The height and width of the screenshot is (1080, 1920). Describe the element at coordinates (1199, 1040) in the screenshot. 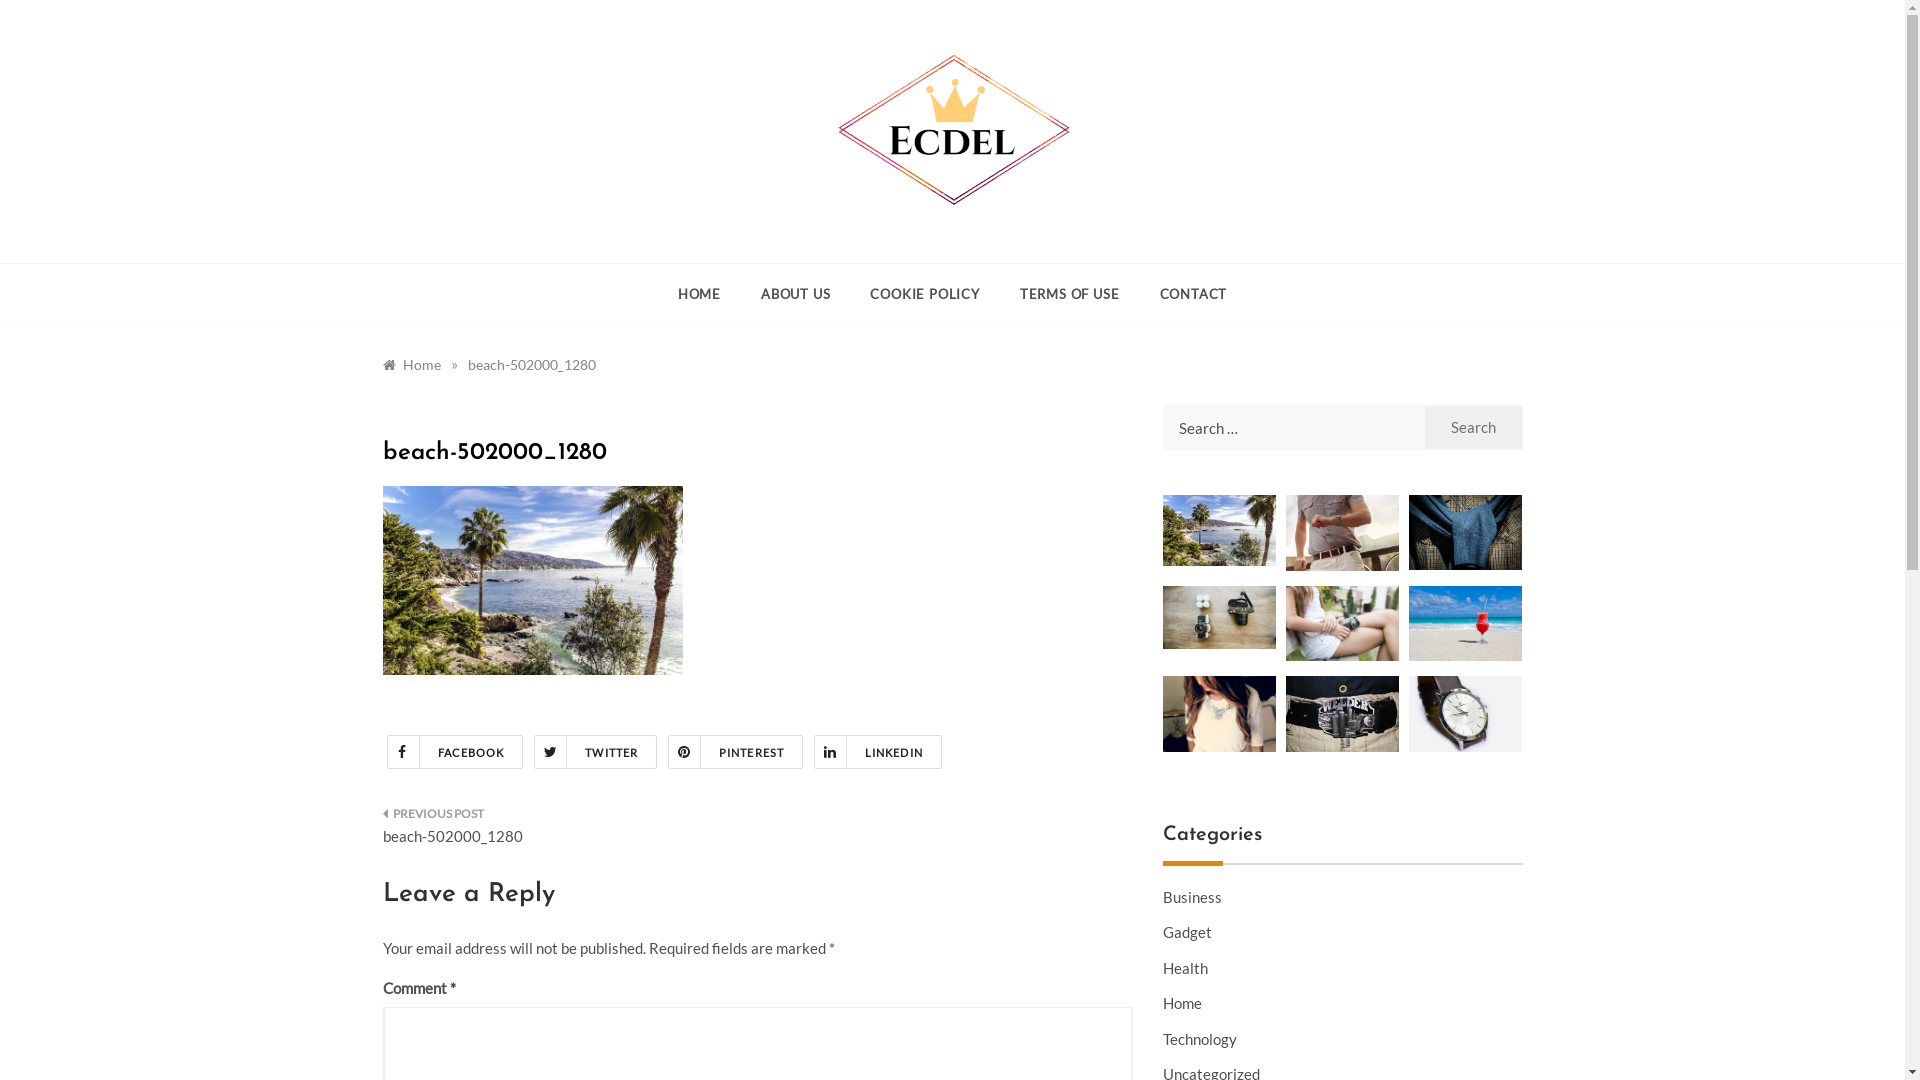

I see `Technology` at that location.